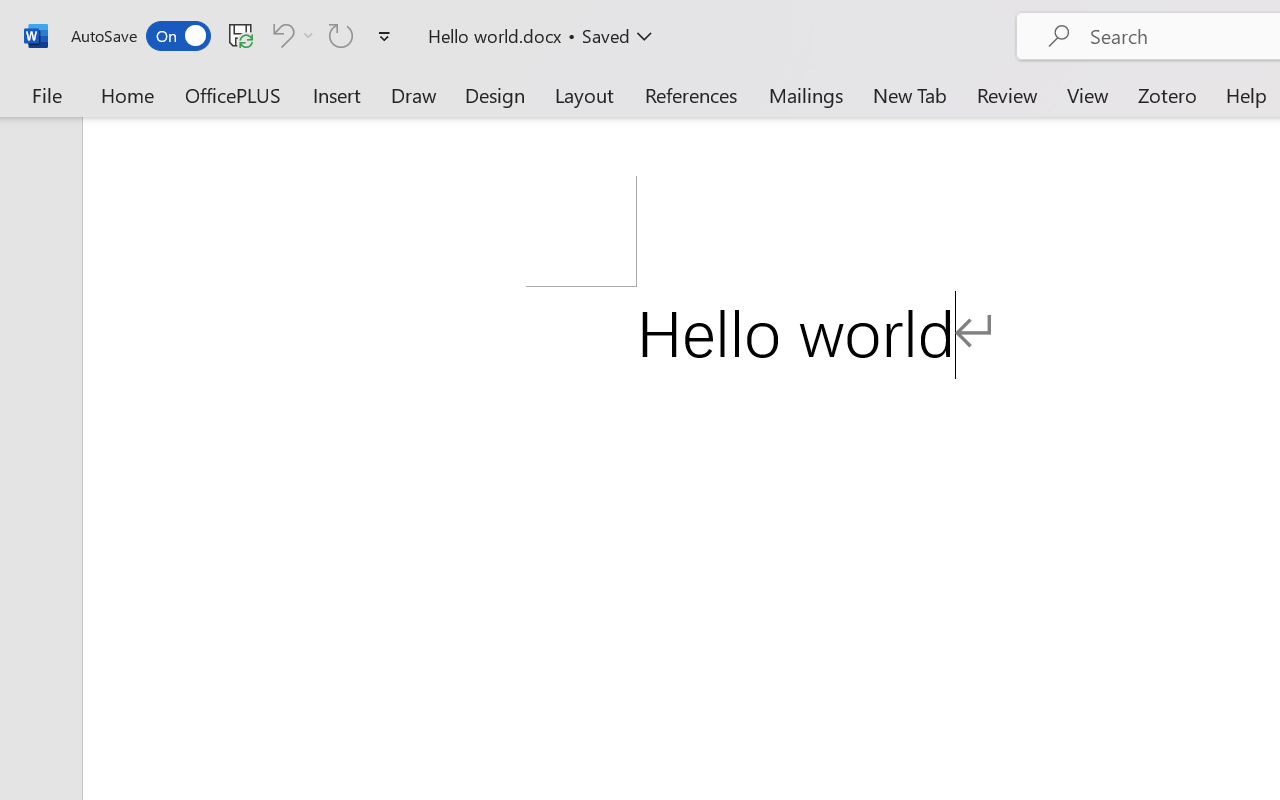 Image resolution: width=1280 pixels, height=800 pixels. I want to click on Can't Repeat, so click(341, 35).